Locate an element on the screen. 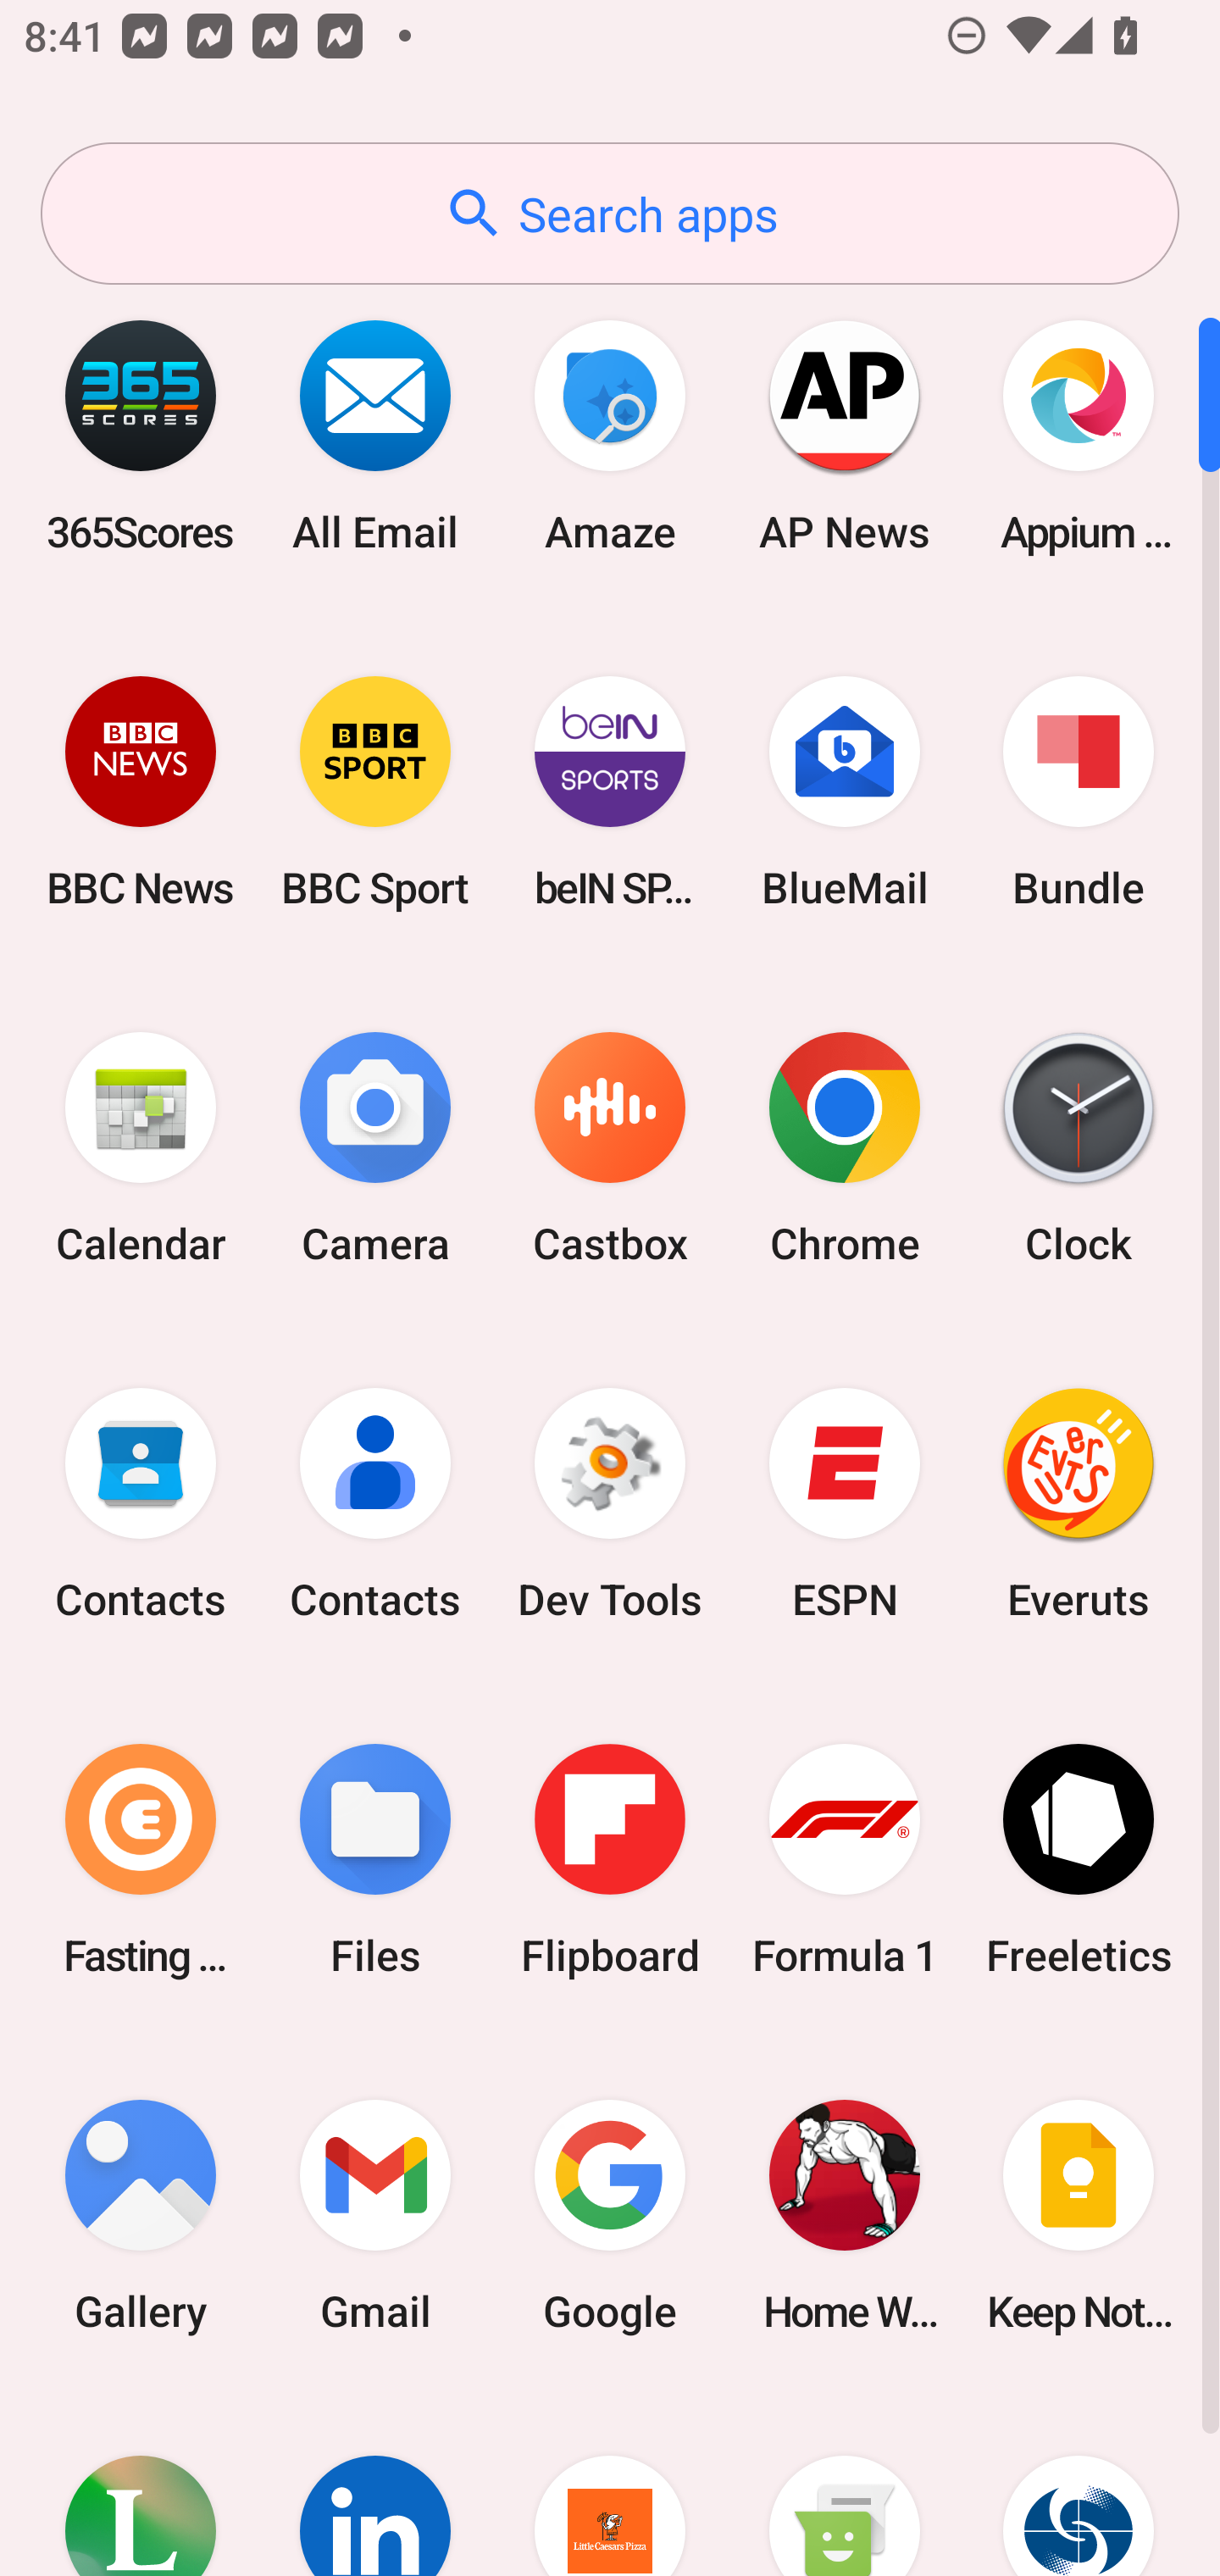 The image size is (1220, 2576). BBC News is located at coordinates (141, 791).